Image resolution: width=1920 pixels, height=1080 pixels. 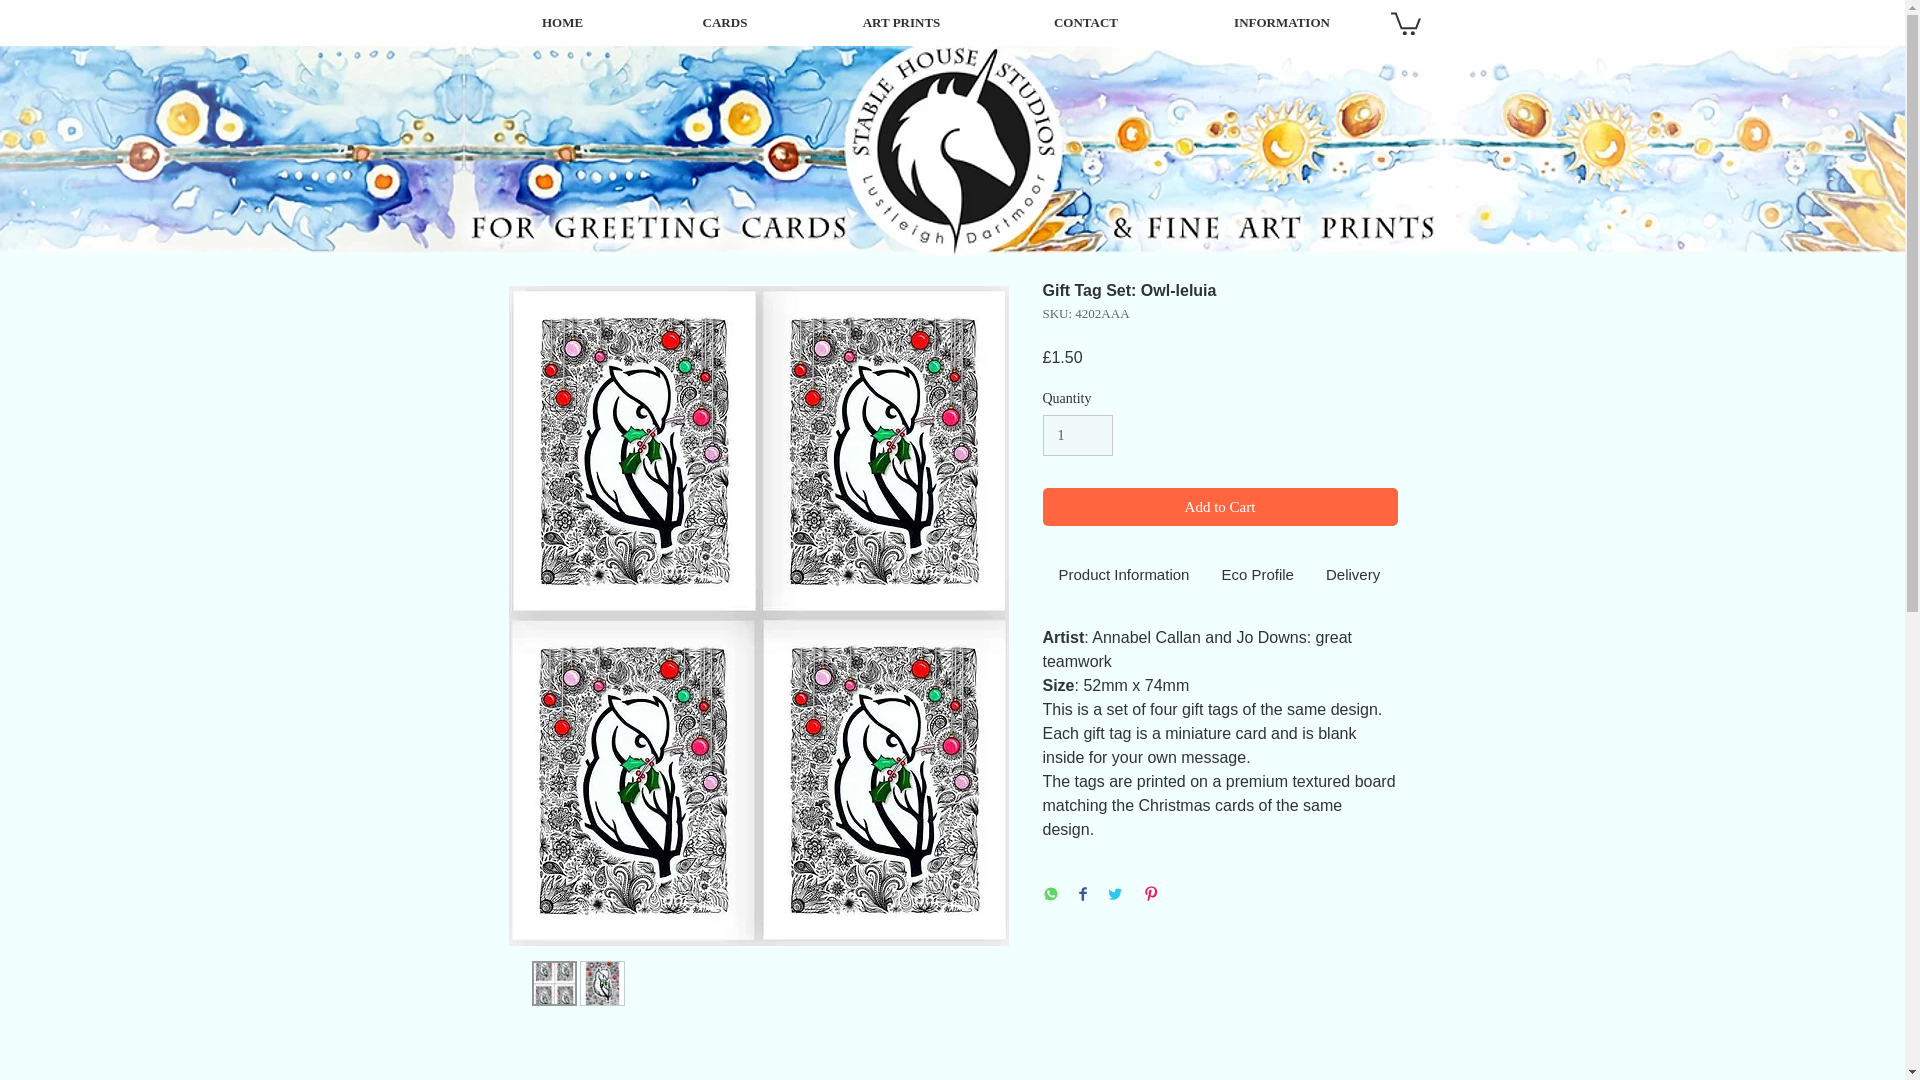 What do you see at coordinates (1220, 508) in the screenshot?
I see `Add to Cart` at bounding box center [1220, 508].